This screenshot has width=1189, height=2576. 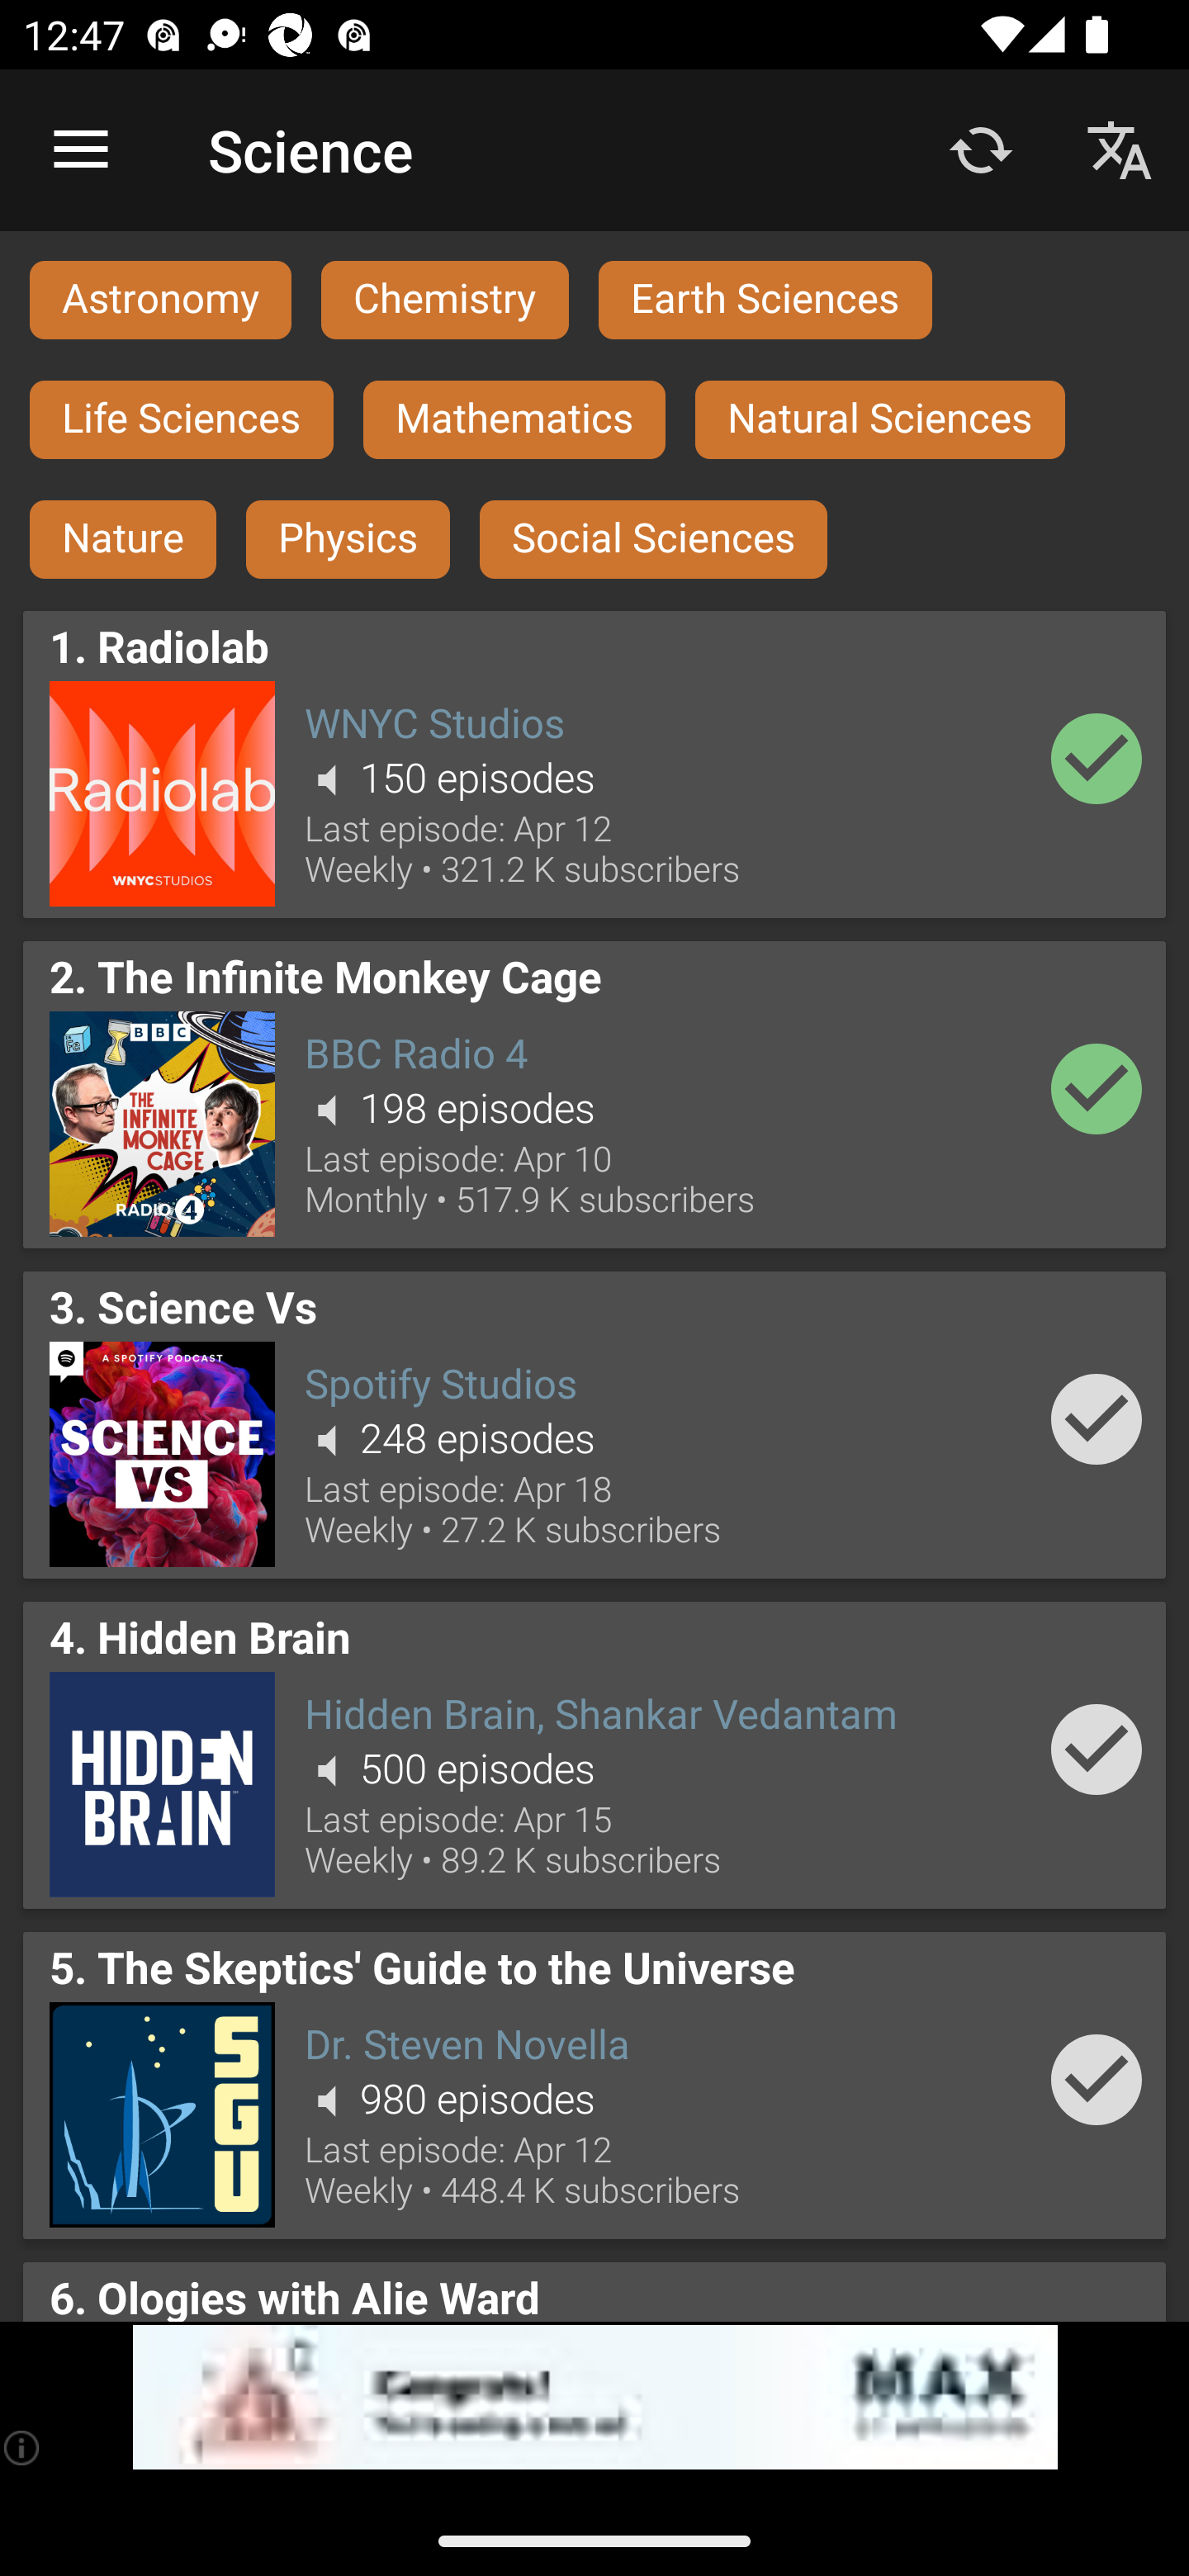 I want to click on Add, so click(x=1097, y=1418).